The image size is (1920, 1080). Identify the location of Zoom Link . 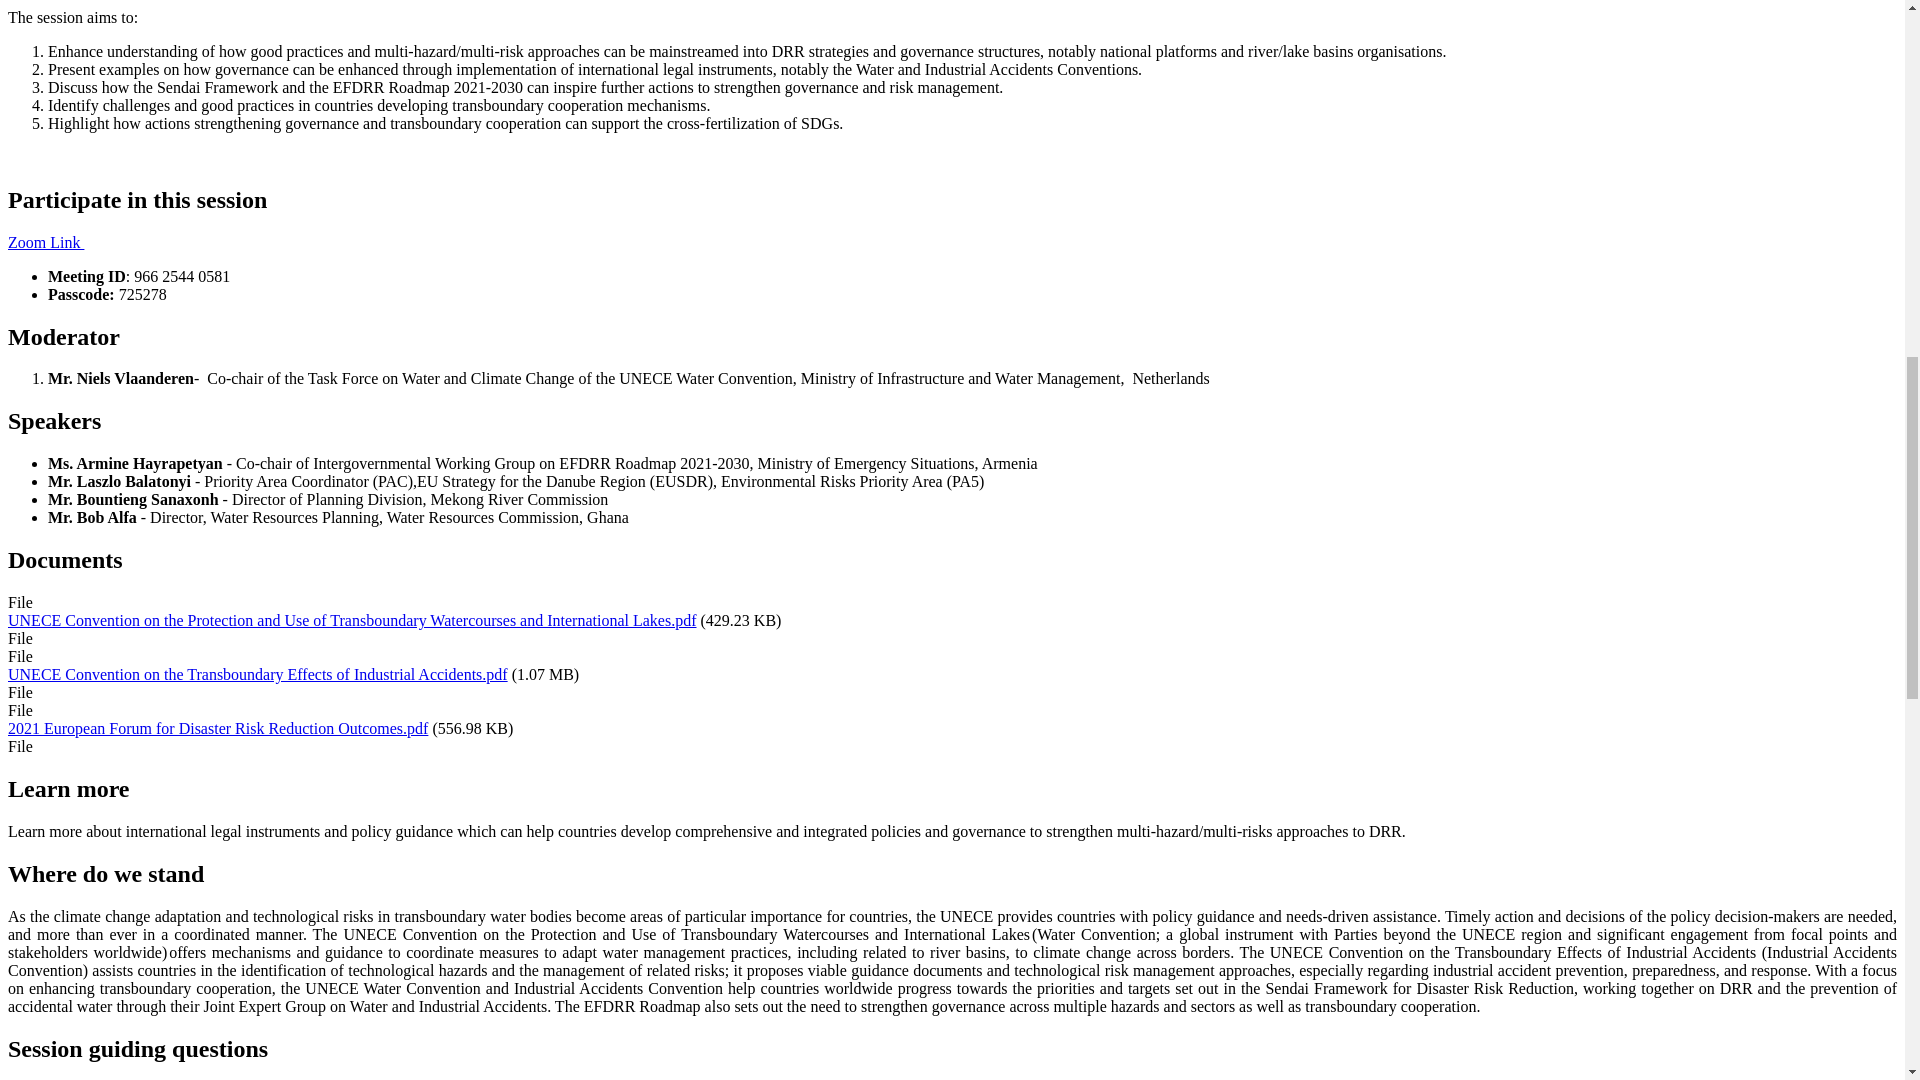
(46, 242).